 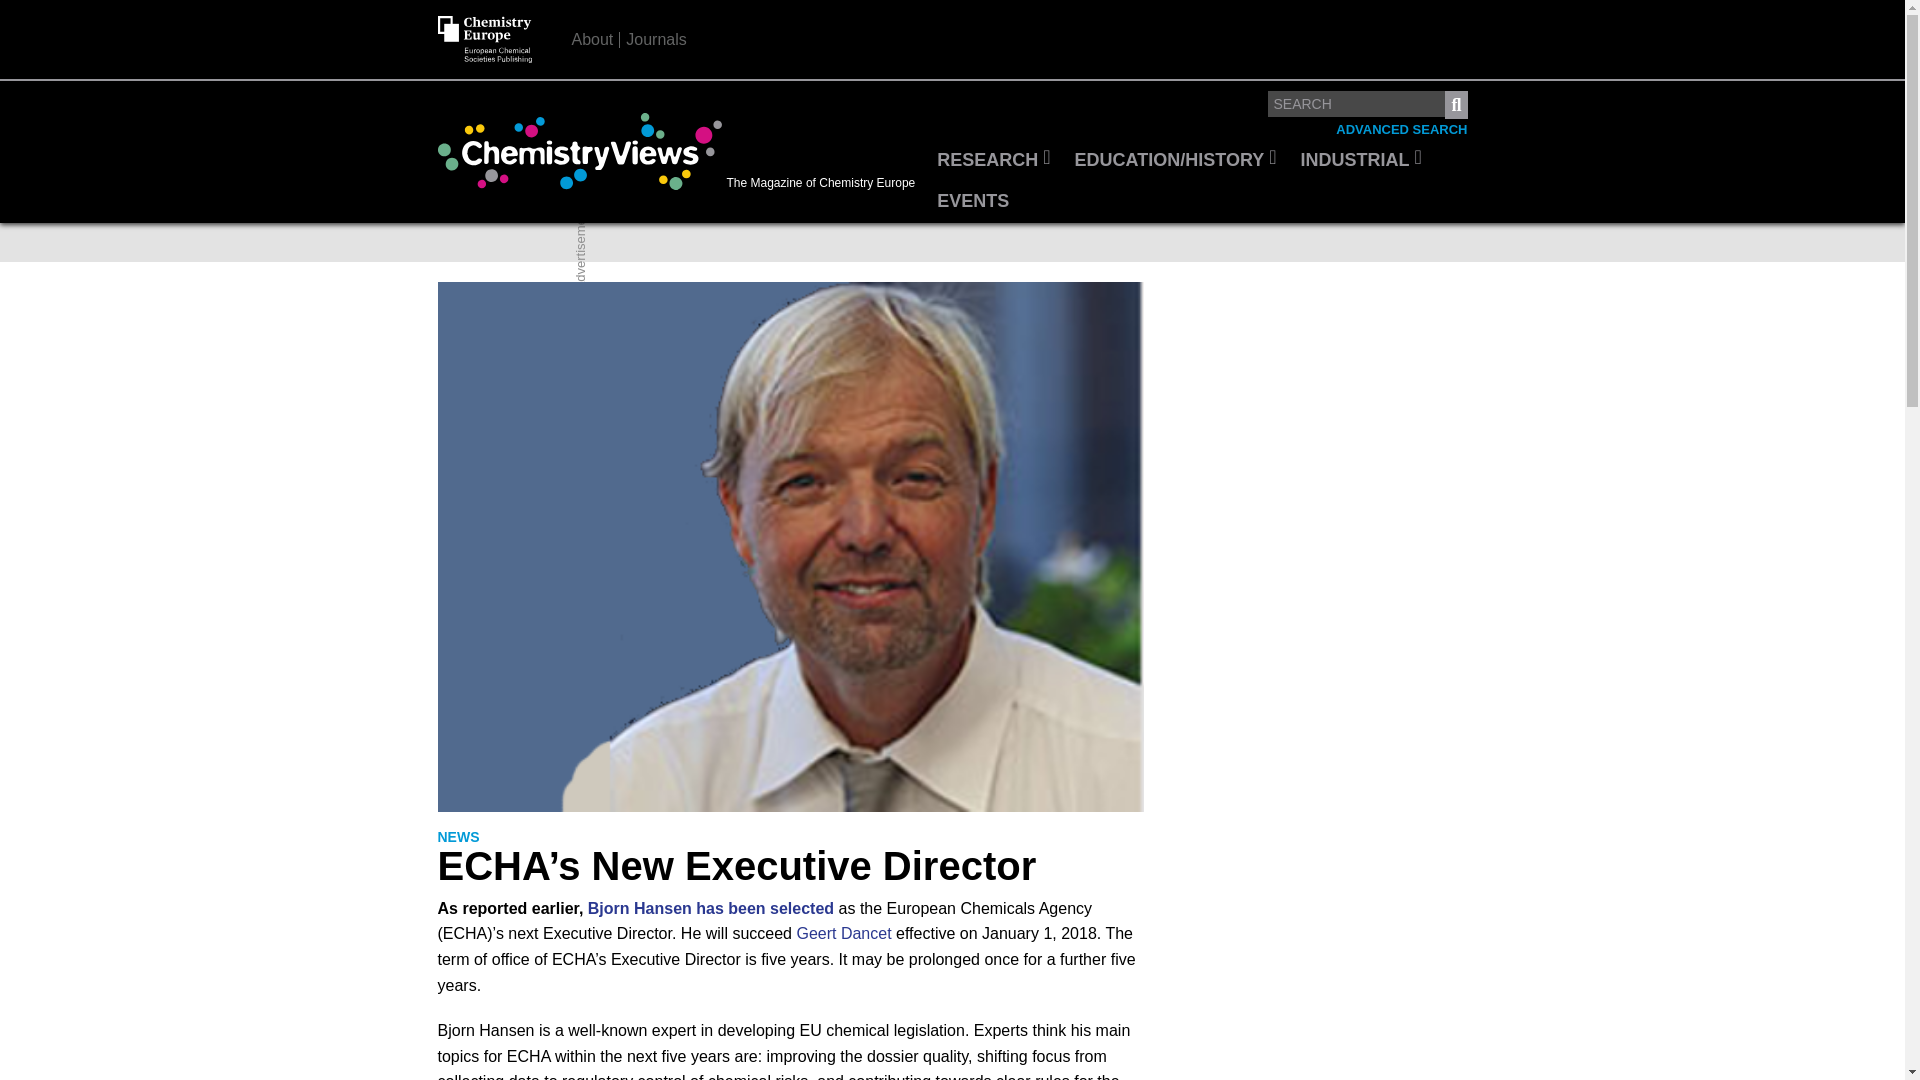 I want to click on Bjorn Hansen has been selected, so click(x=710, y=908).